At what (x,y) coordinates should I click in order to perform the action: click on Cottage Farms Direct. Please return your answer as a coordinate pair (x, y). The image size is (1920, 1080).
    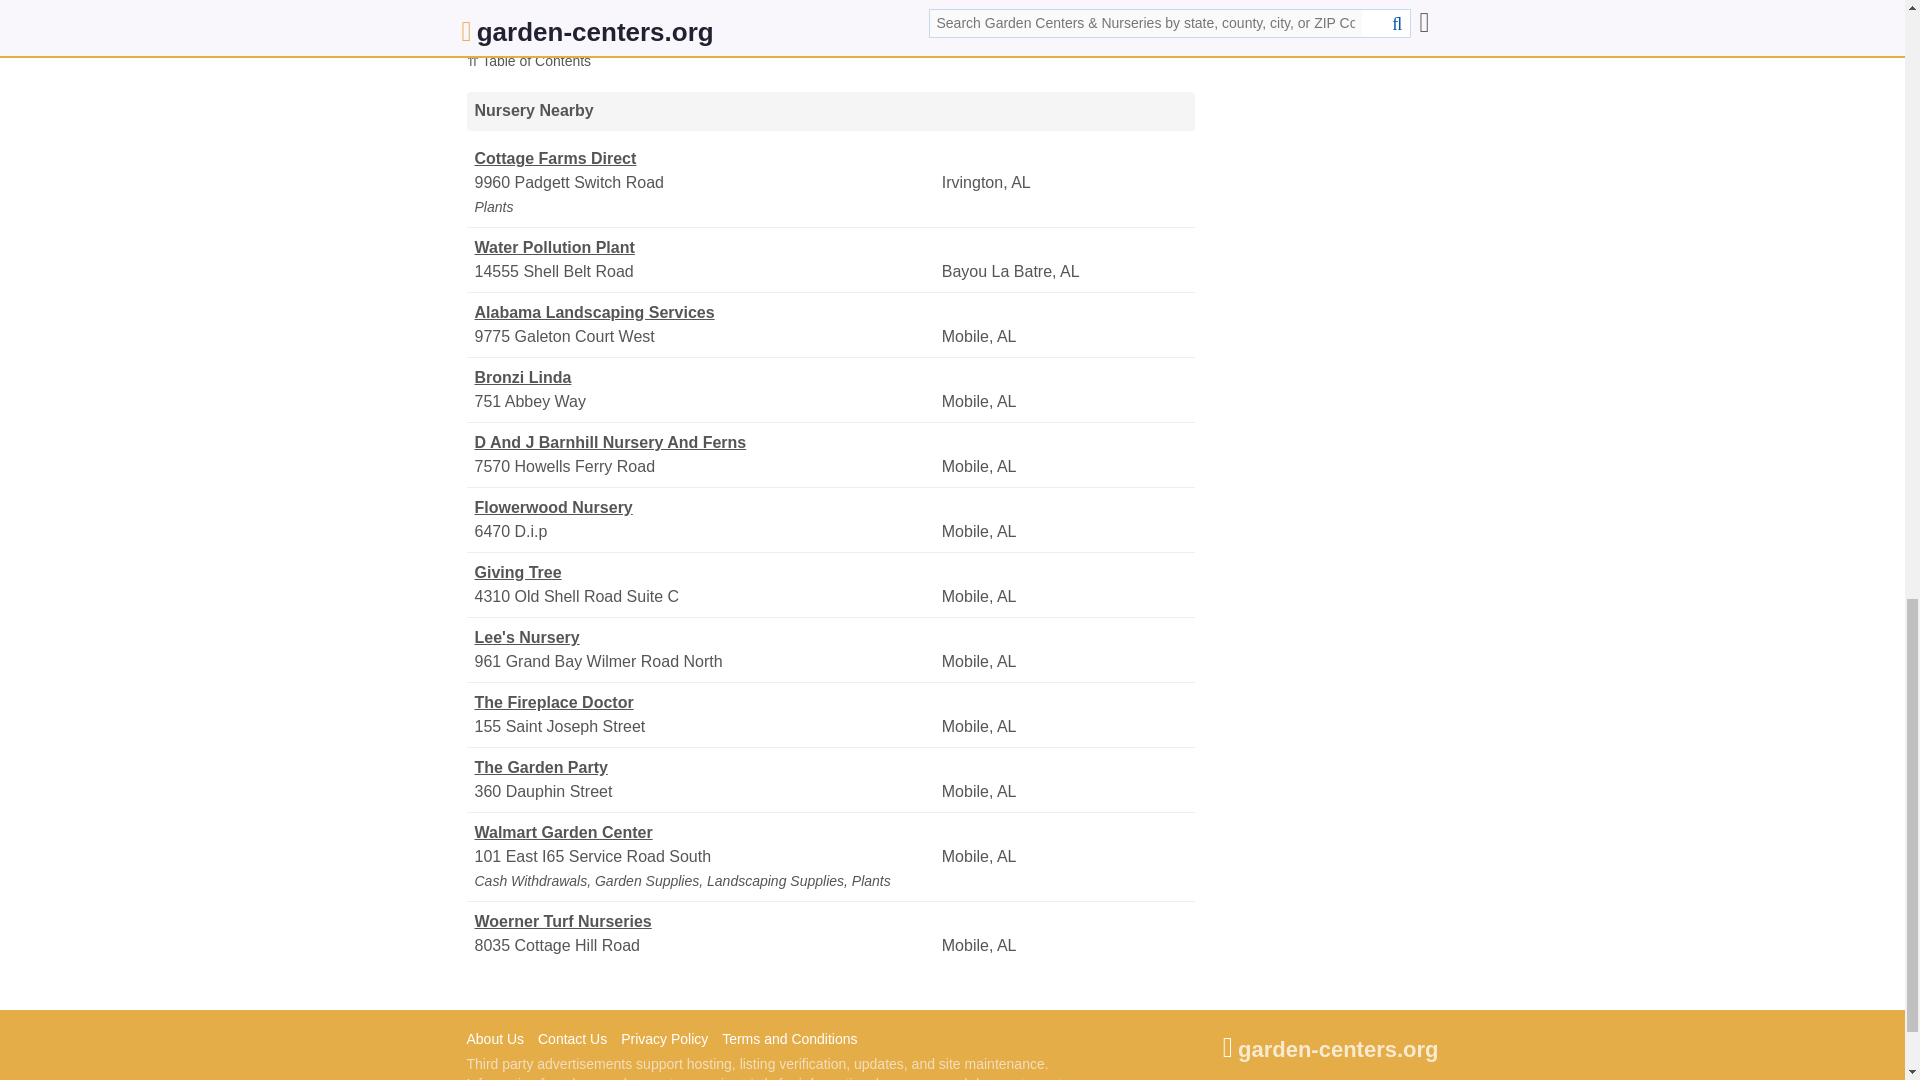
    Looking at the image, I should click on (705, 158).